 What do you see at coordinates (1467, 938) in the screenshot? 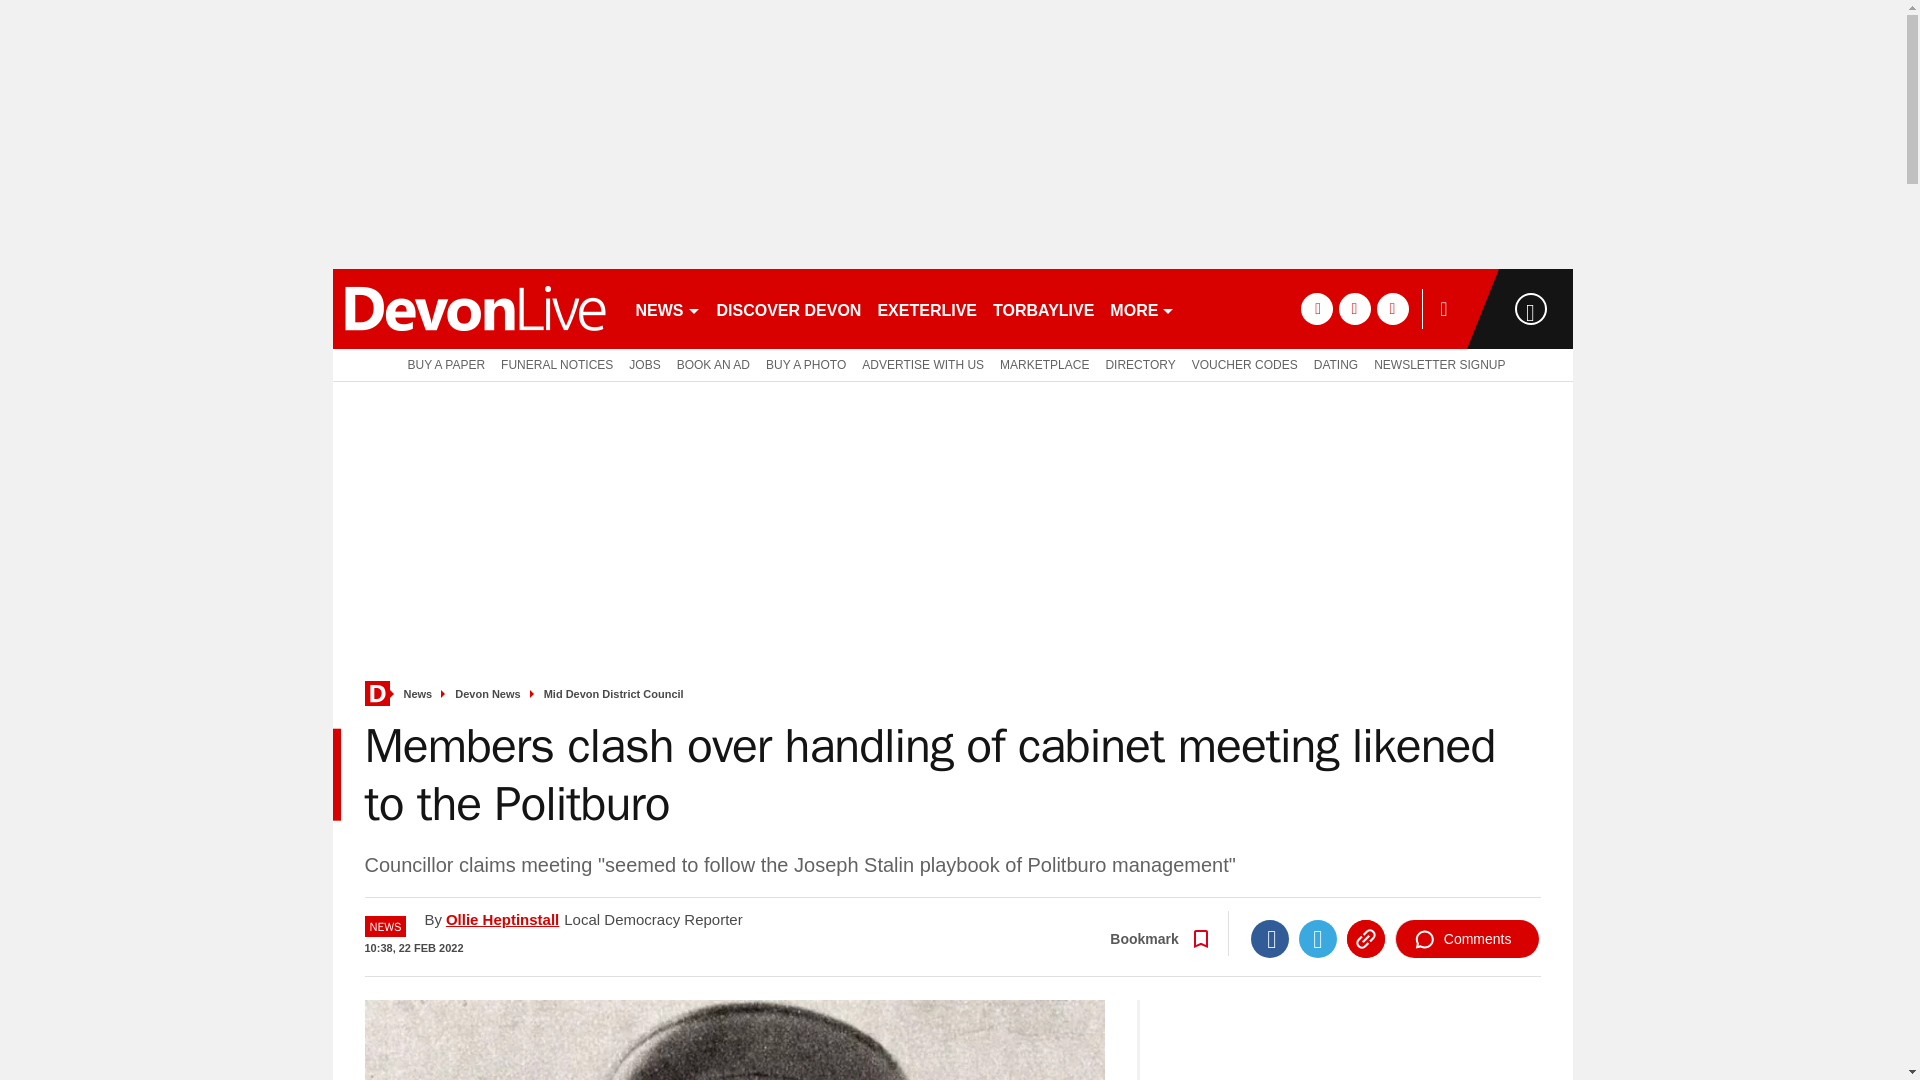
I see `Comments` at bounding box center [1467, 938].